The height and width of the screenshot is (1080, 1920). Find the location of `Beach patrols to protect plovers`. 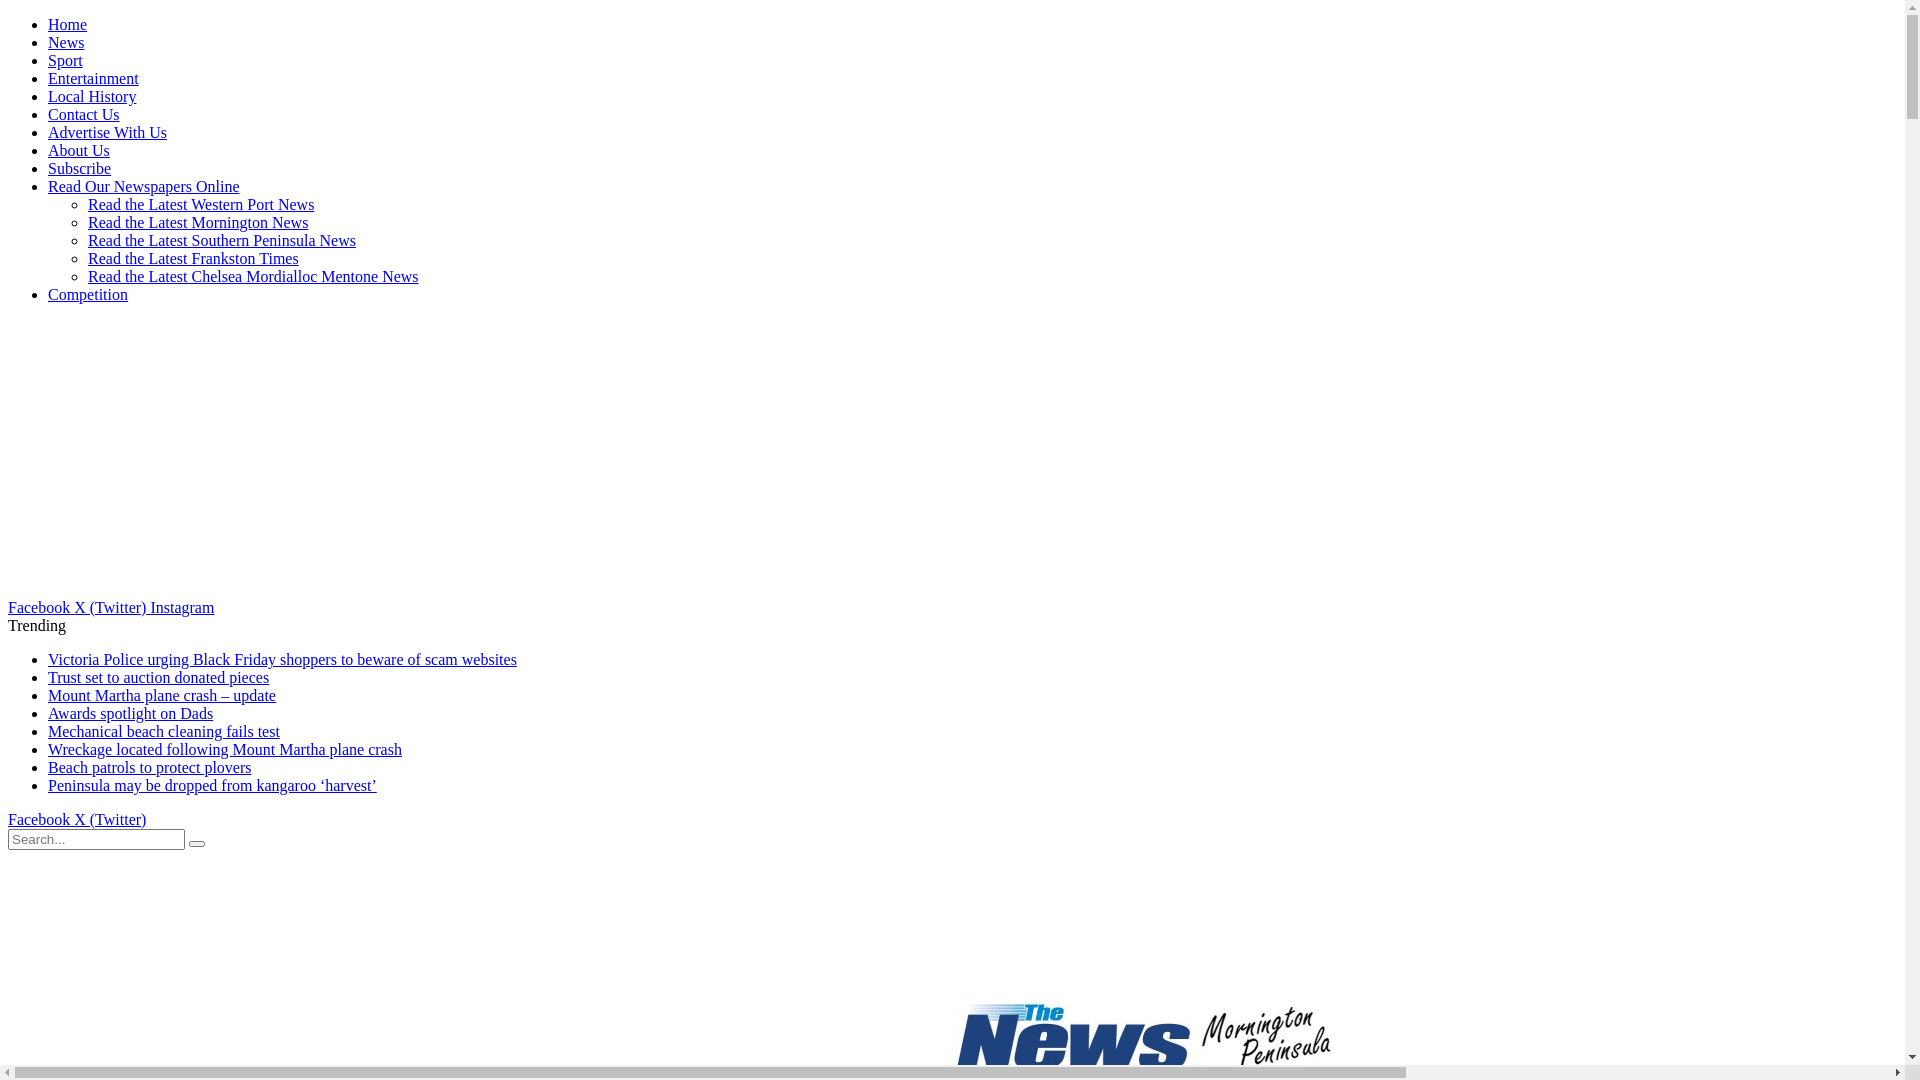

Beach patrols to protect plovers is located at coordinates (150, 767).